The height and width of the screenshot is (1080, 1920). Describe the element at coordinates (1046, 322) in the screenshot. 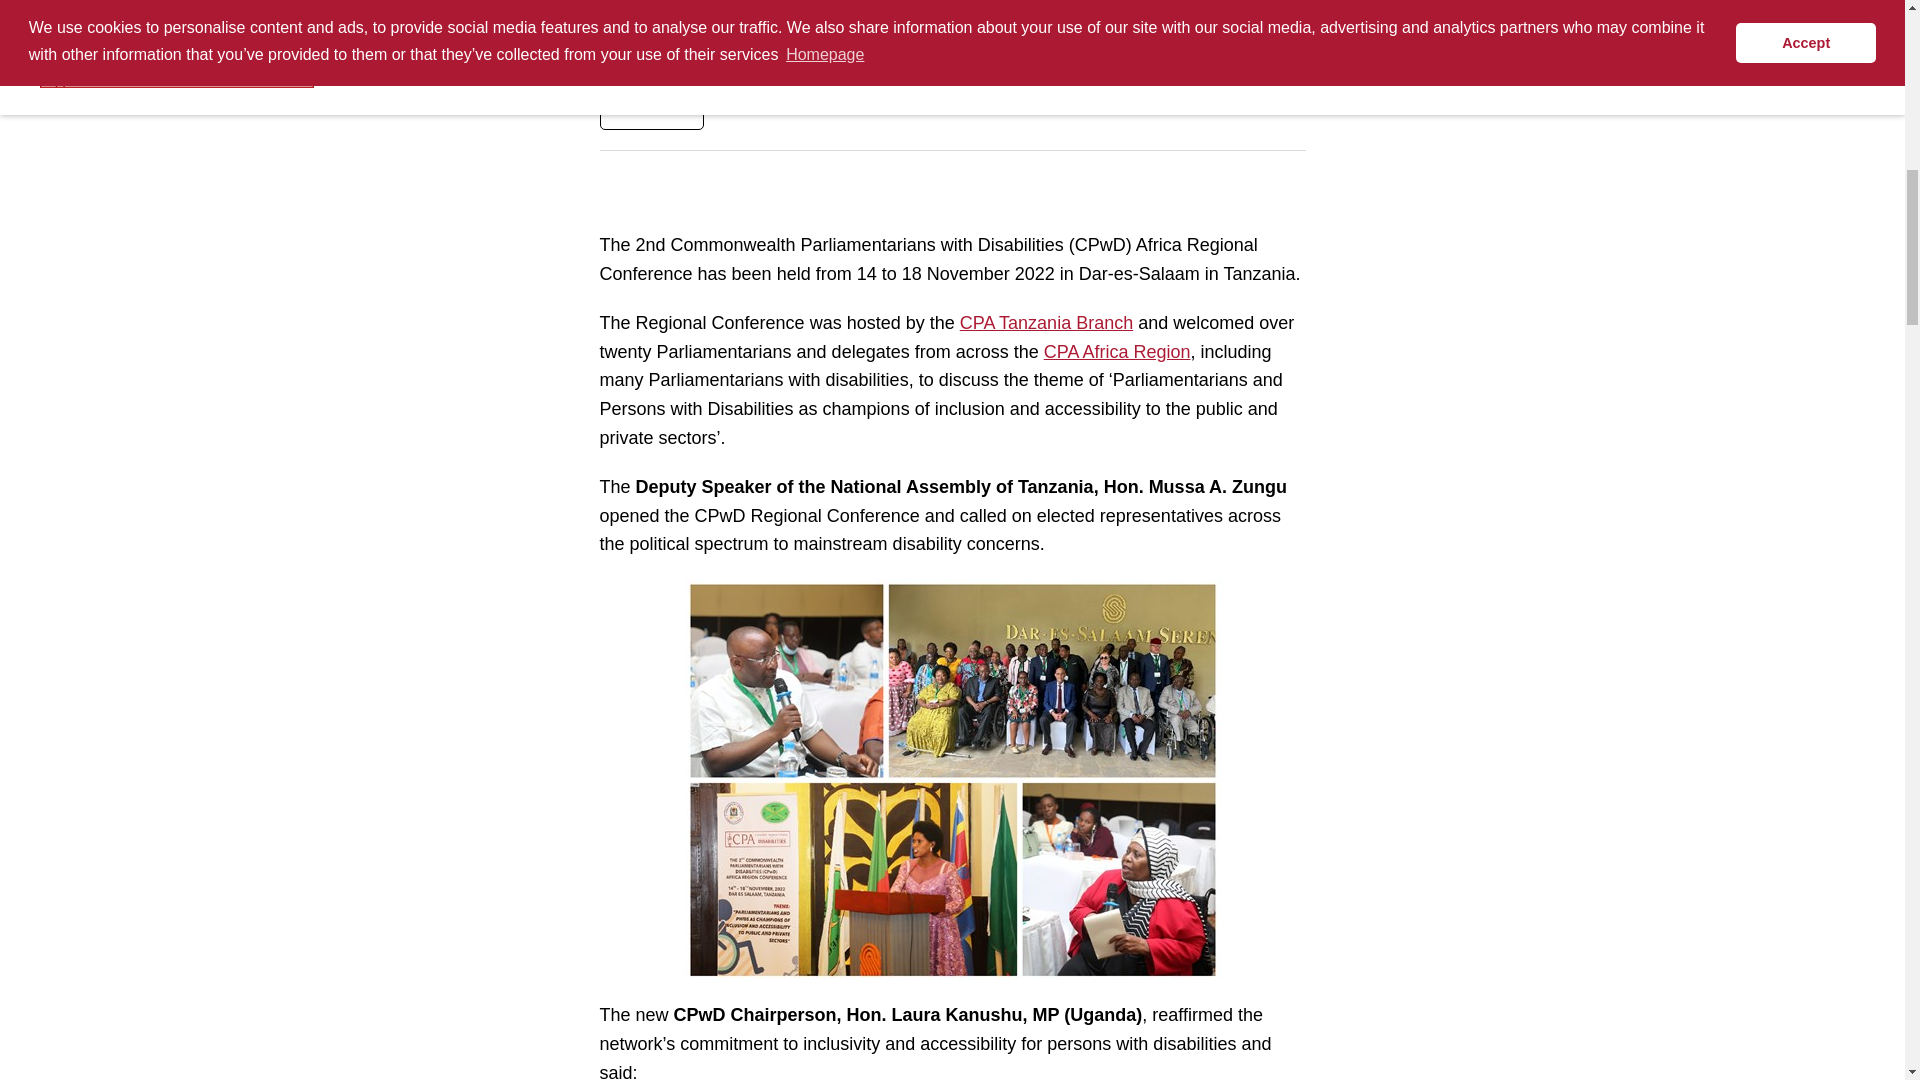

I see `Tanzania` at that location.